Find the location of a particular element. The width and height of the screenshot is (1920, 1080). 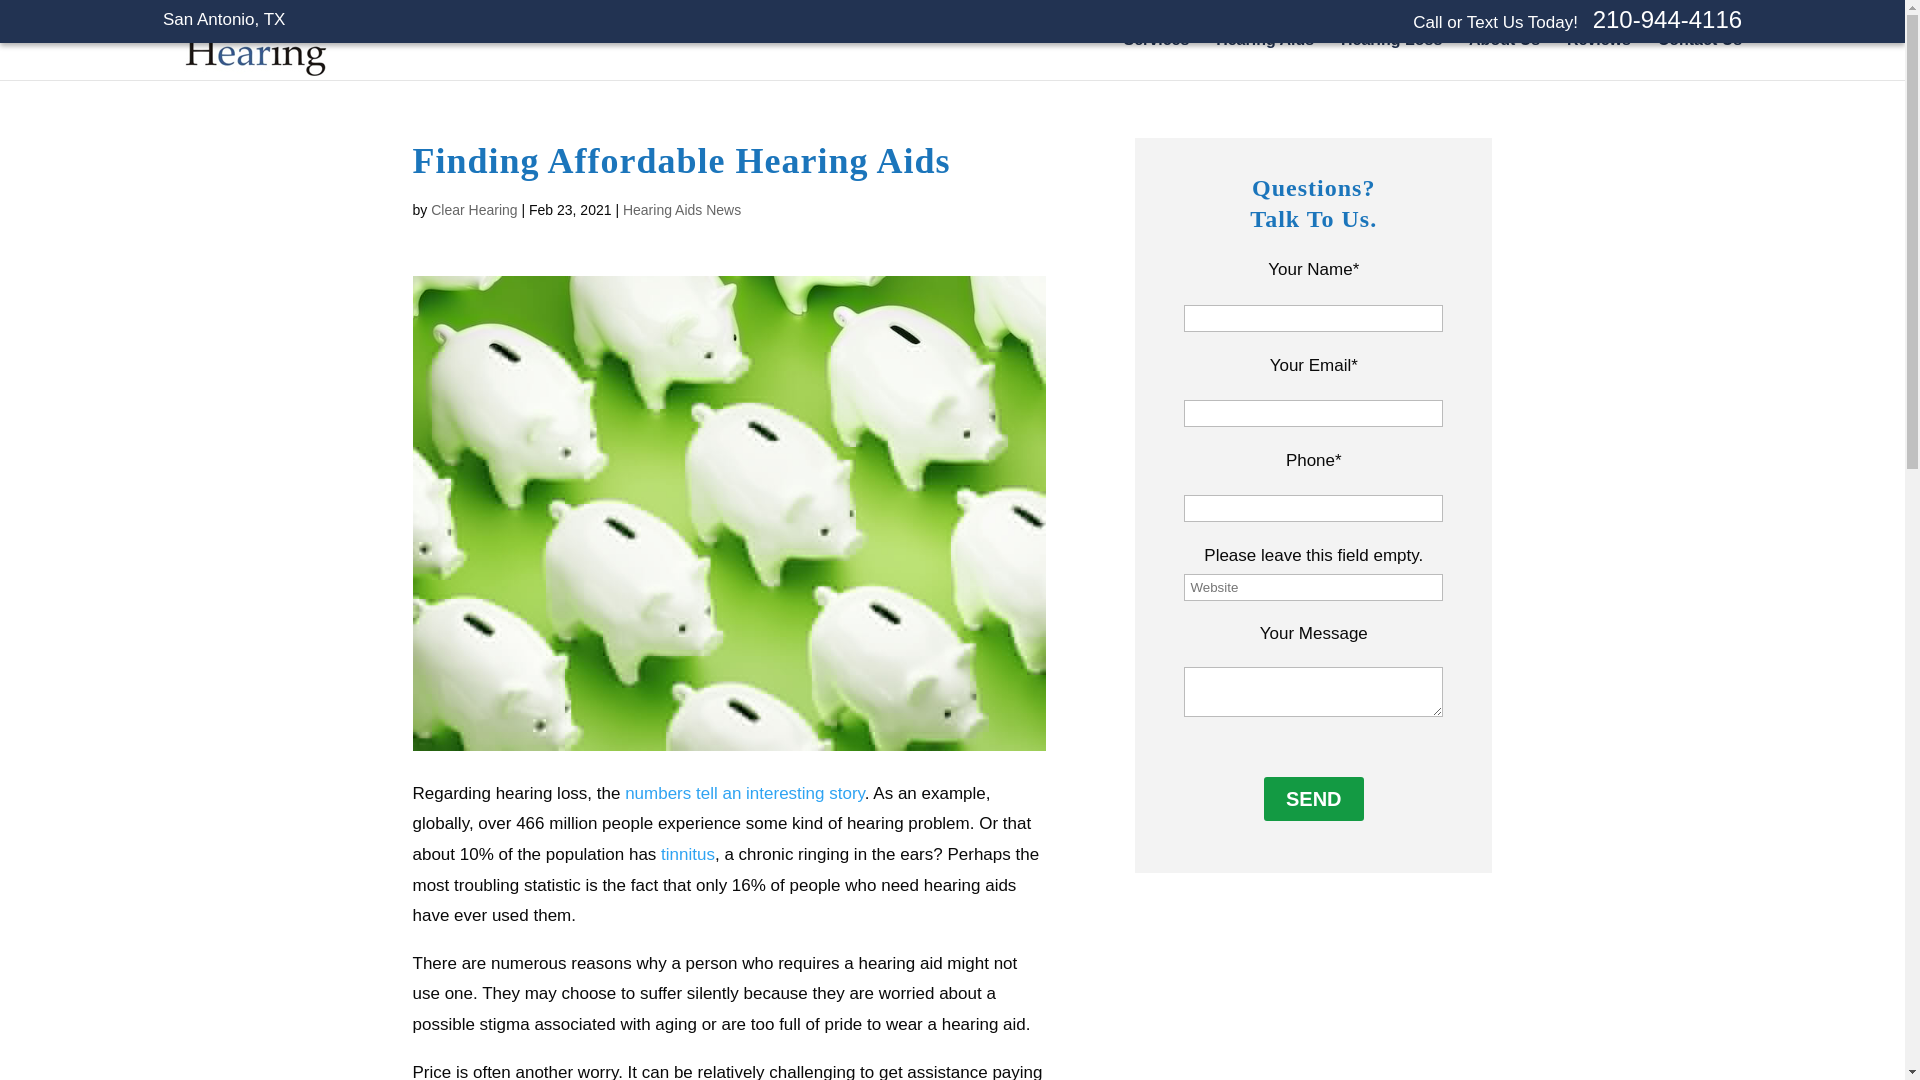

Reviews is located at coordinates (1598, 56).